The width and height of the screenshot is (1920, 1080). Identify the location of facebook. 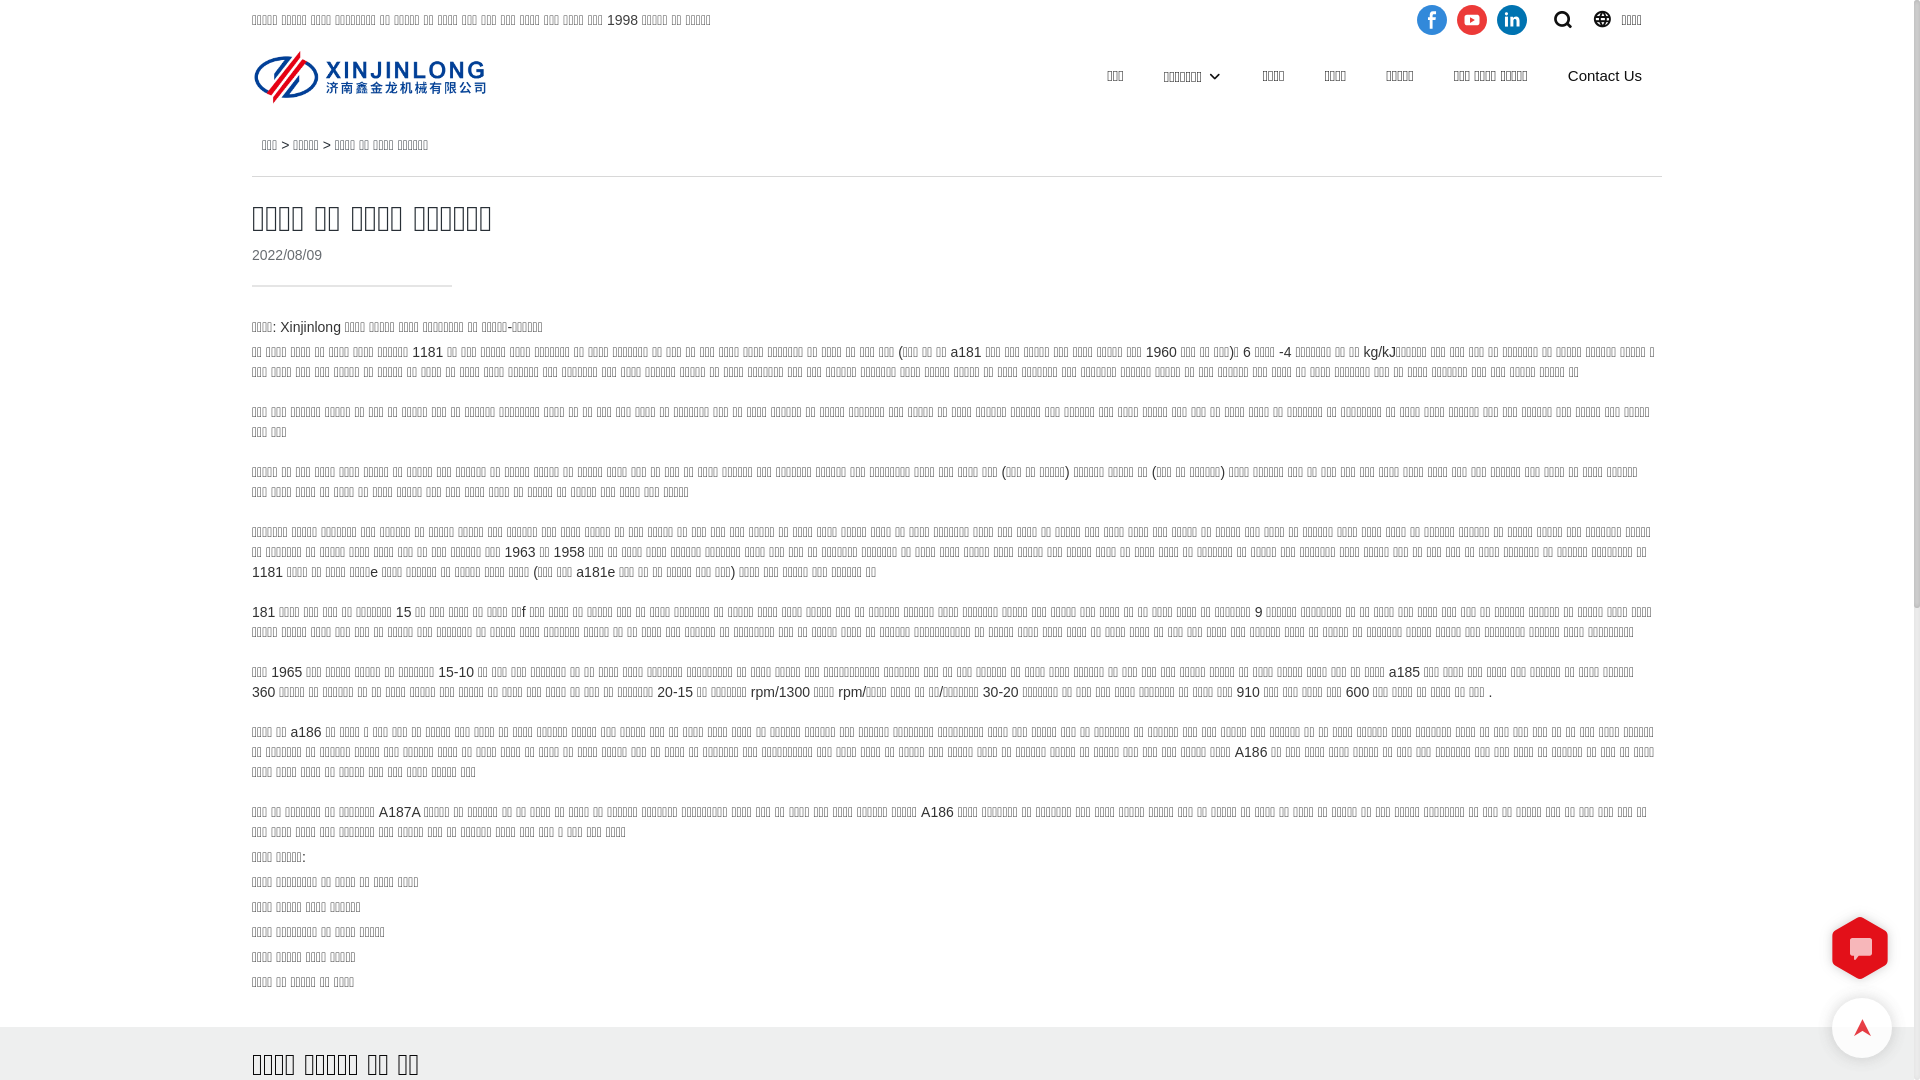
(1432, 20).